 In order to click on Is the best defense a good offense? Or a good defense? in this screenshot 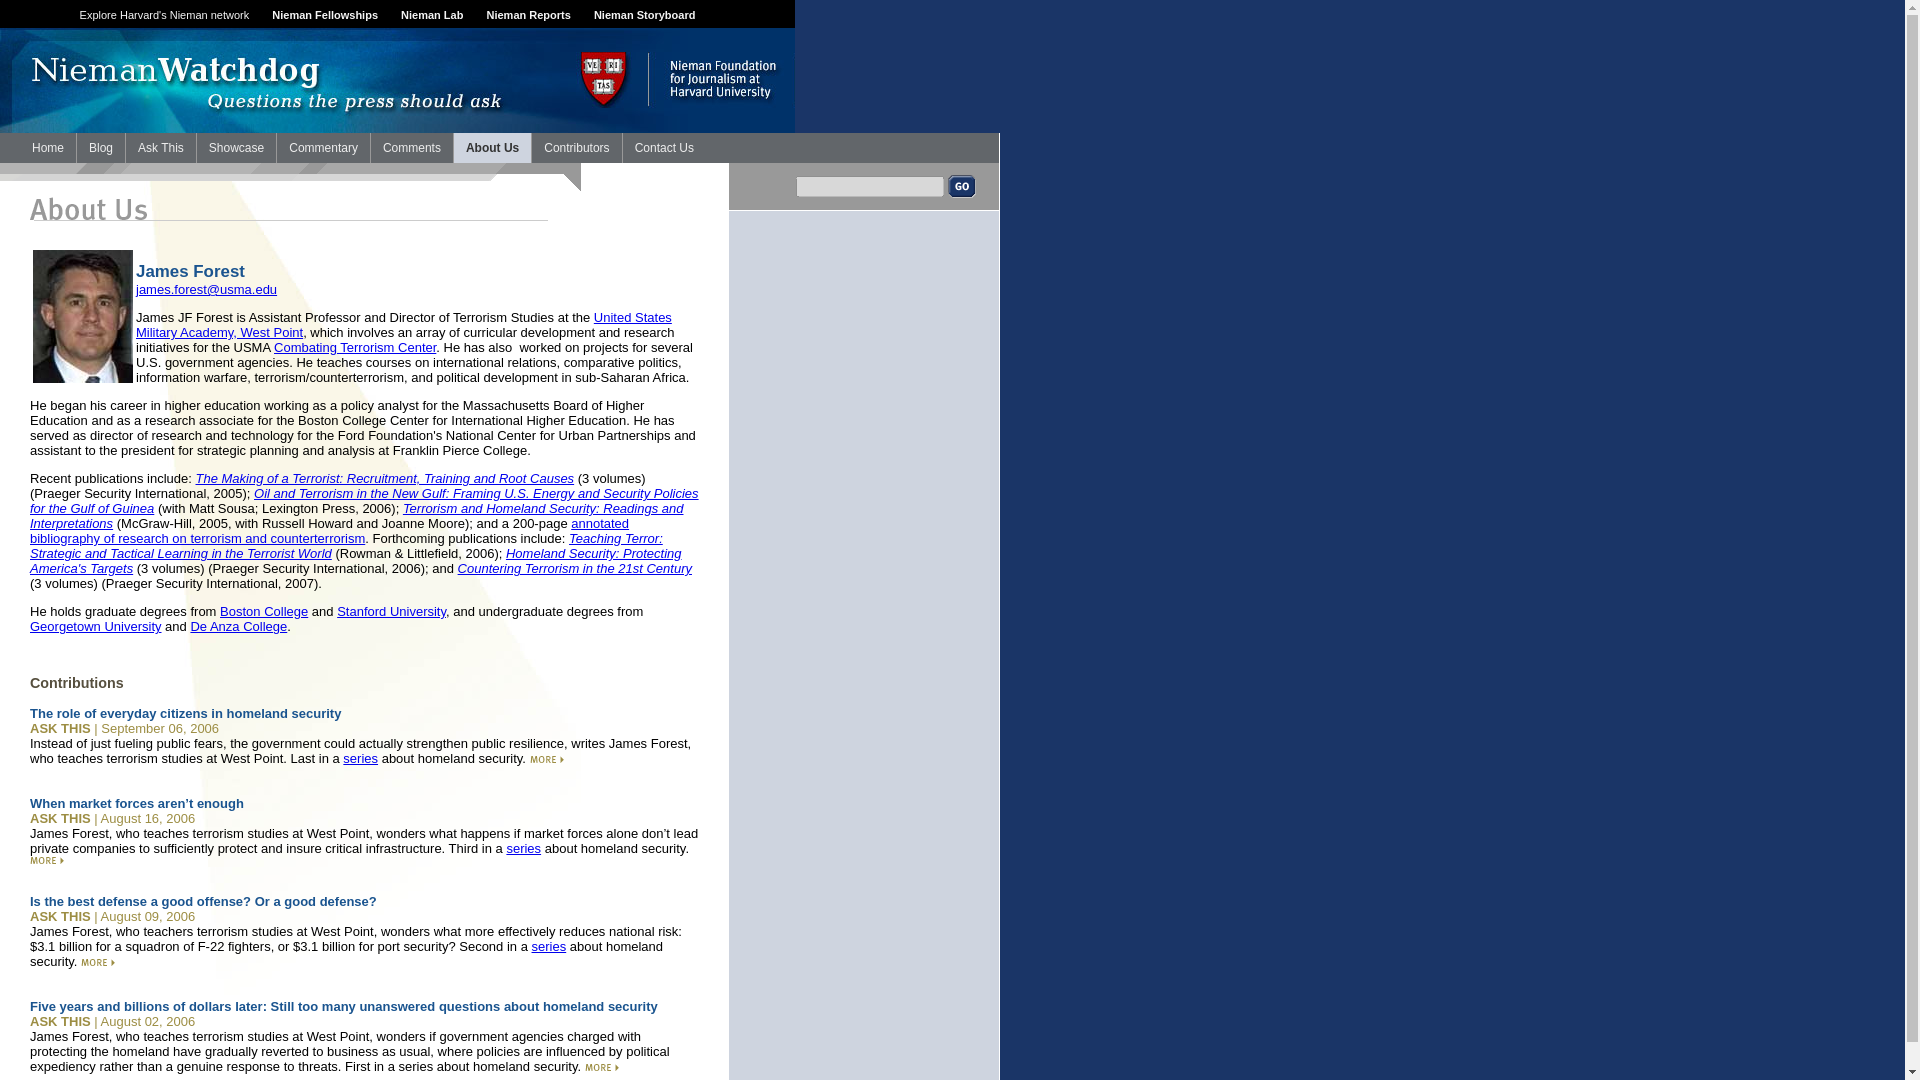, I will do `click(203, 902)`.